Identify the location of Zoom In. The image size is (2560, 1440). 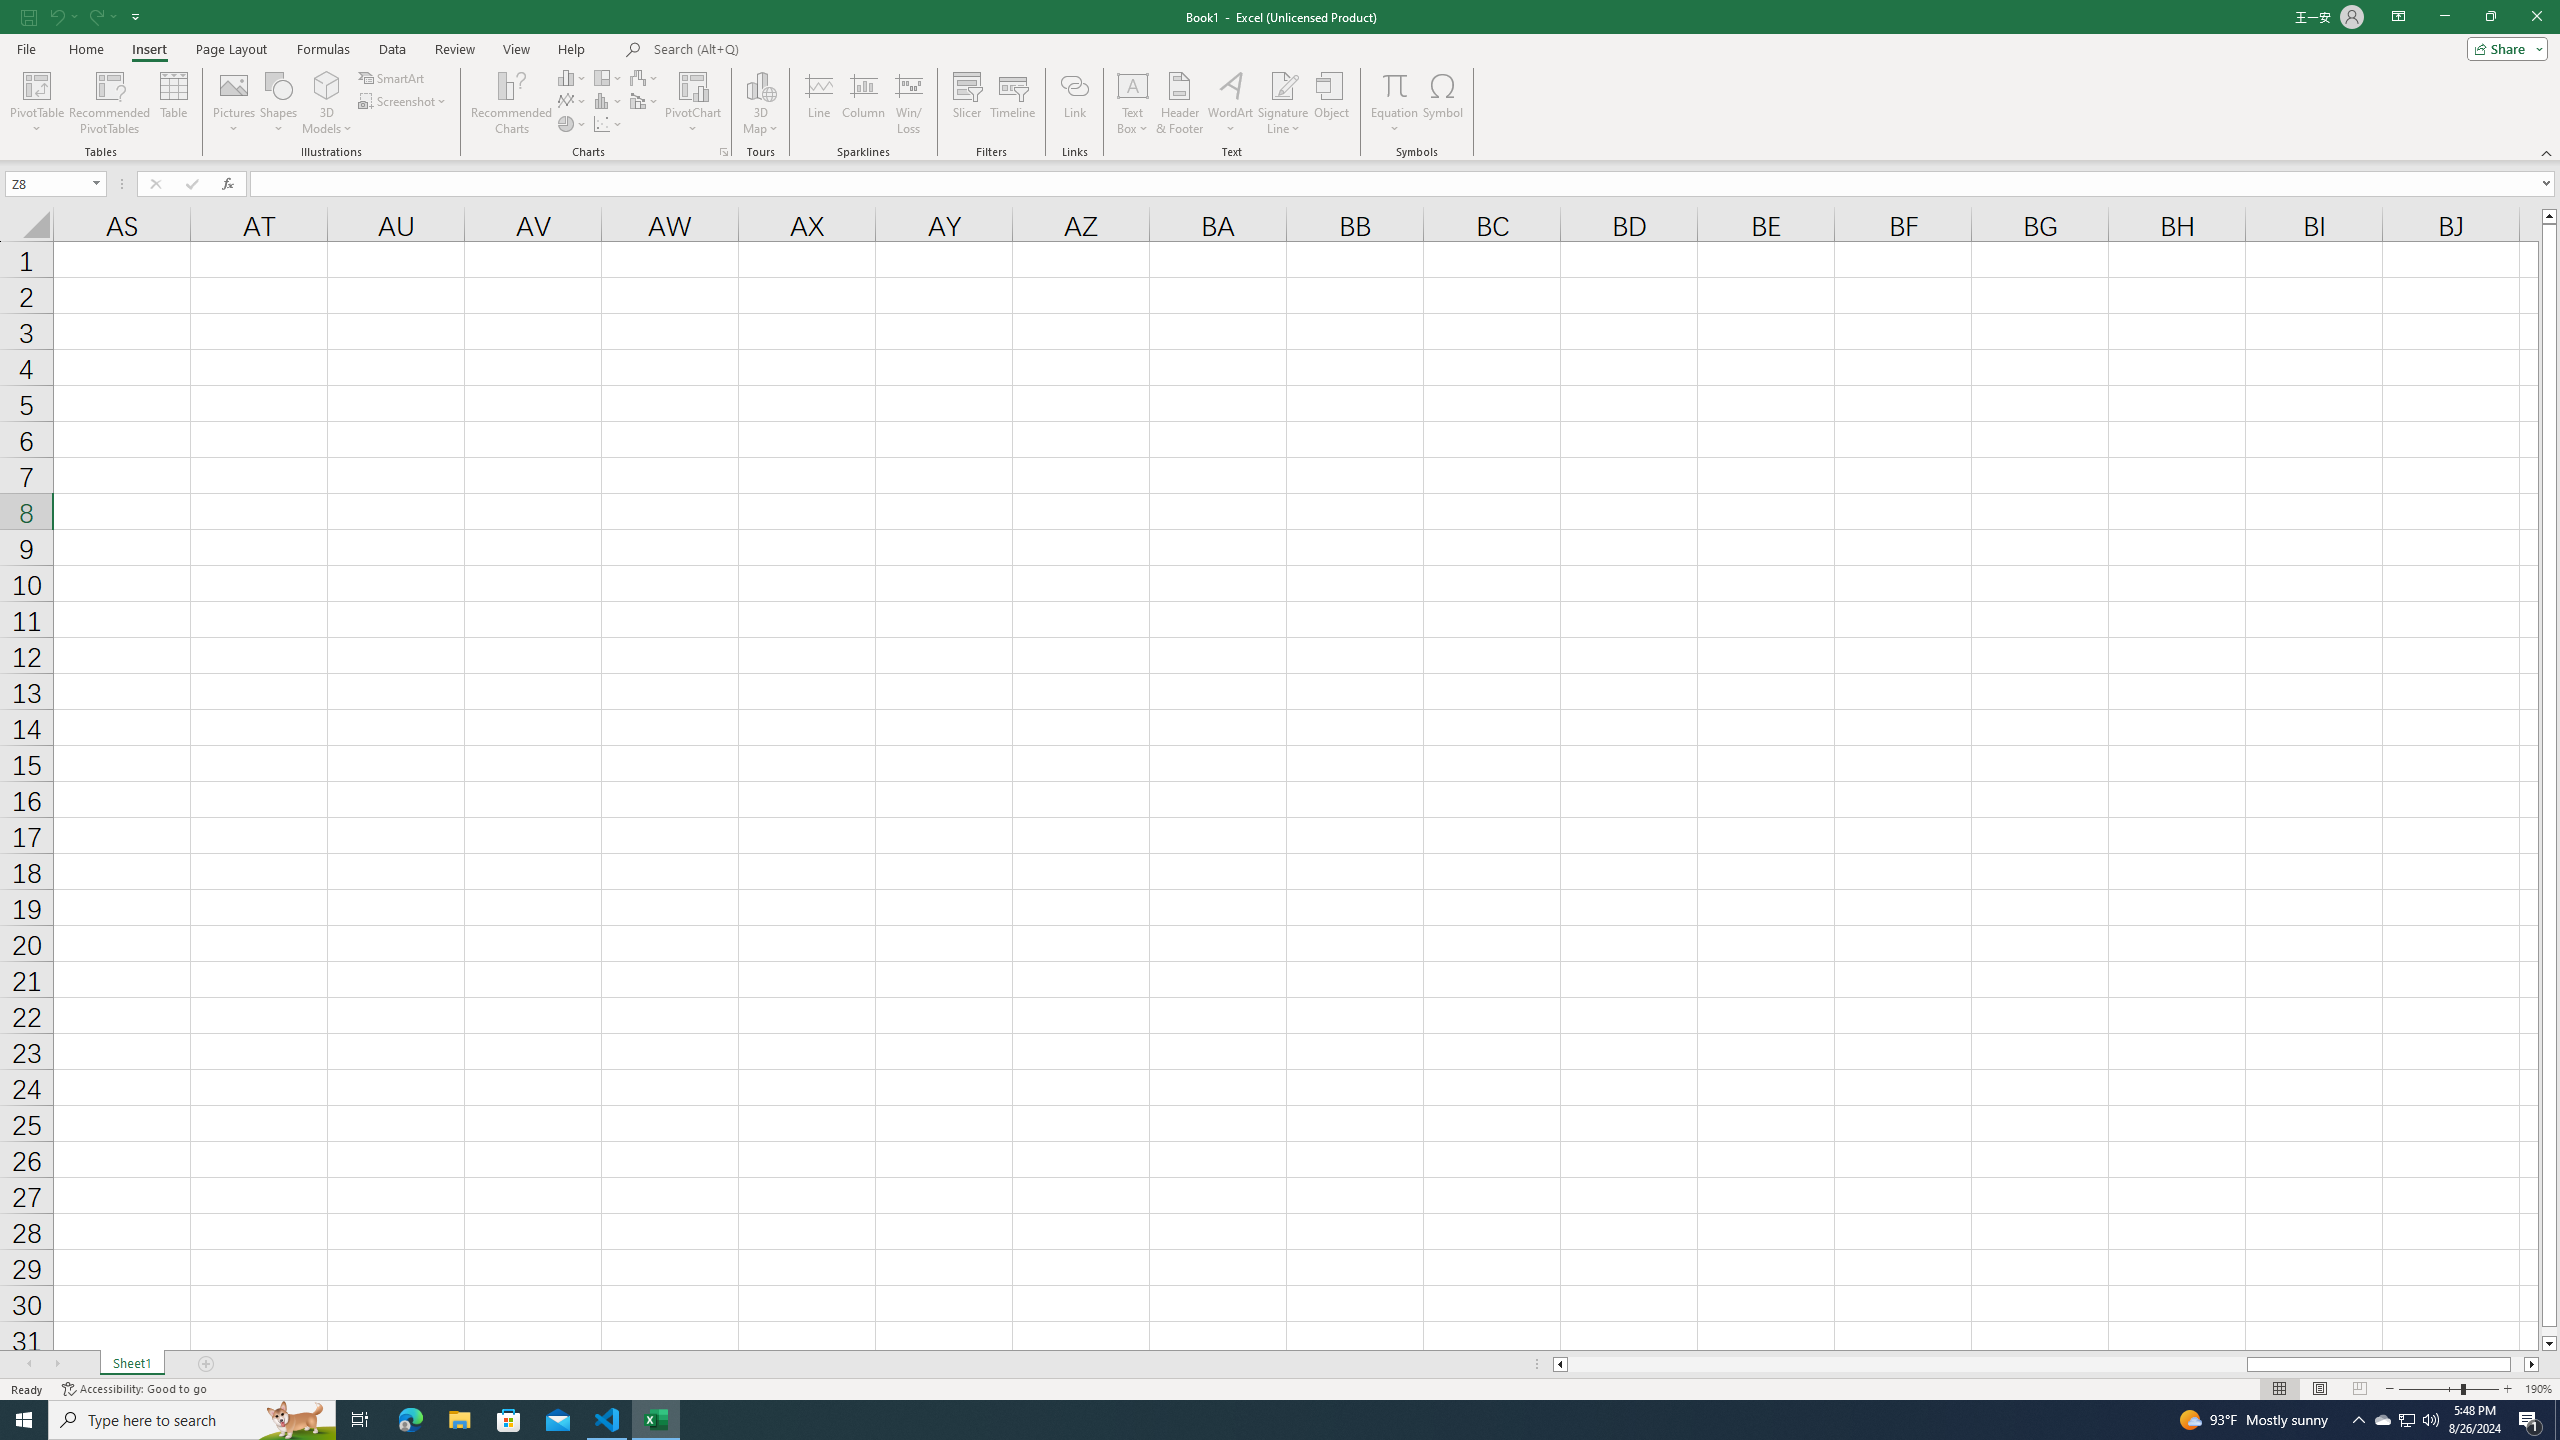
(2507, 1389).